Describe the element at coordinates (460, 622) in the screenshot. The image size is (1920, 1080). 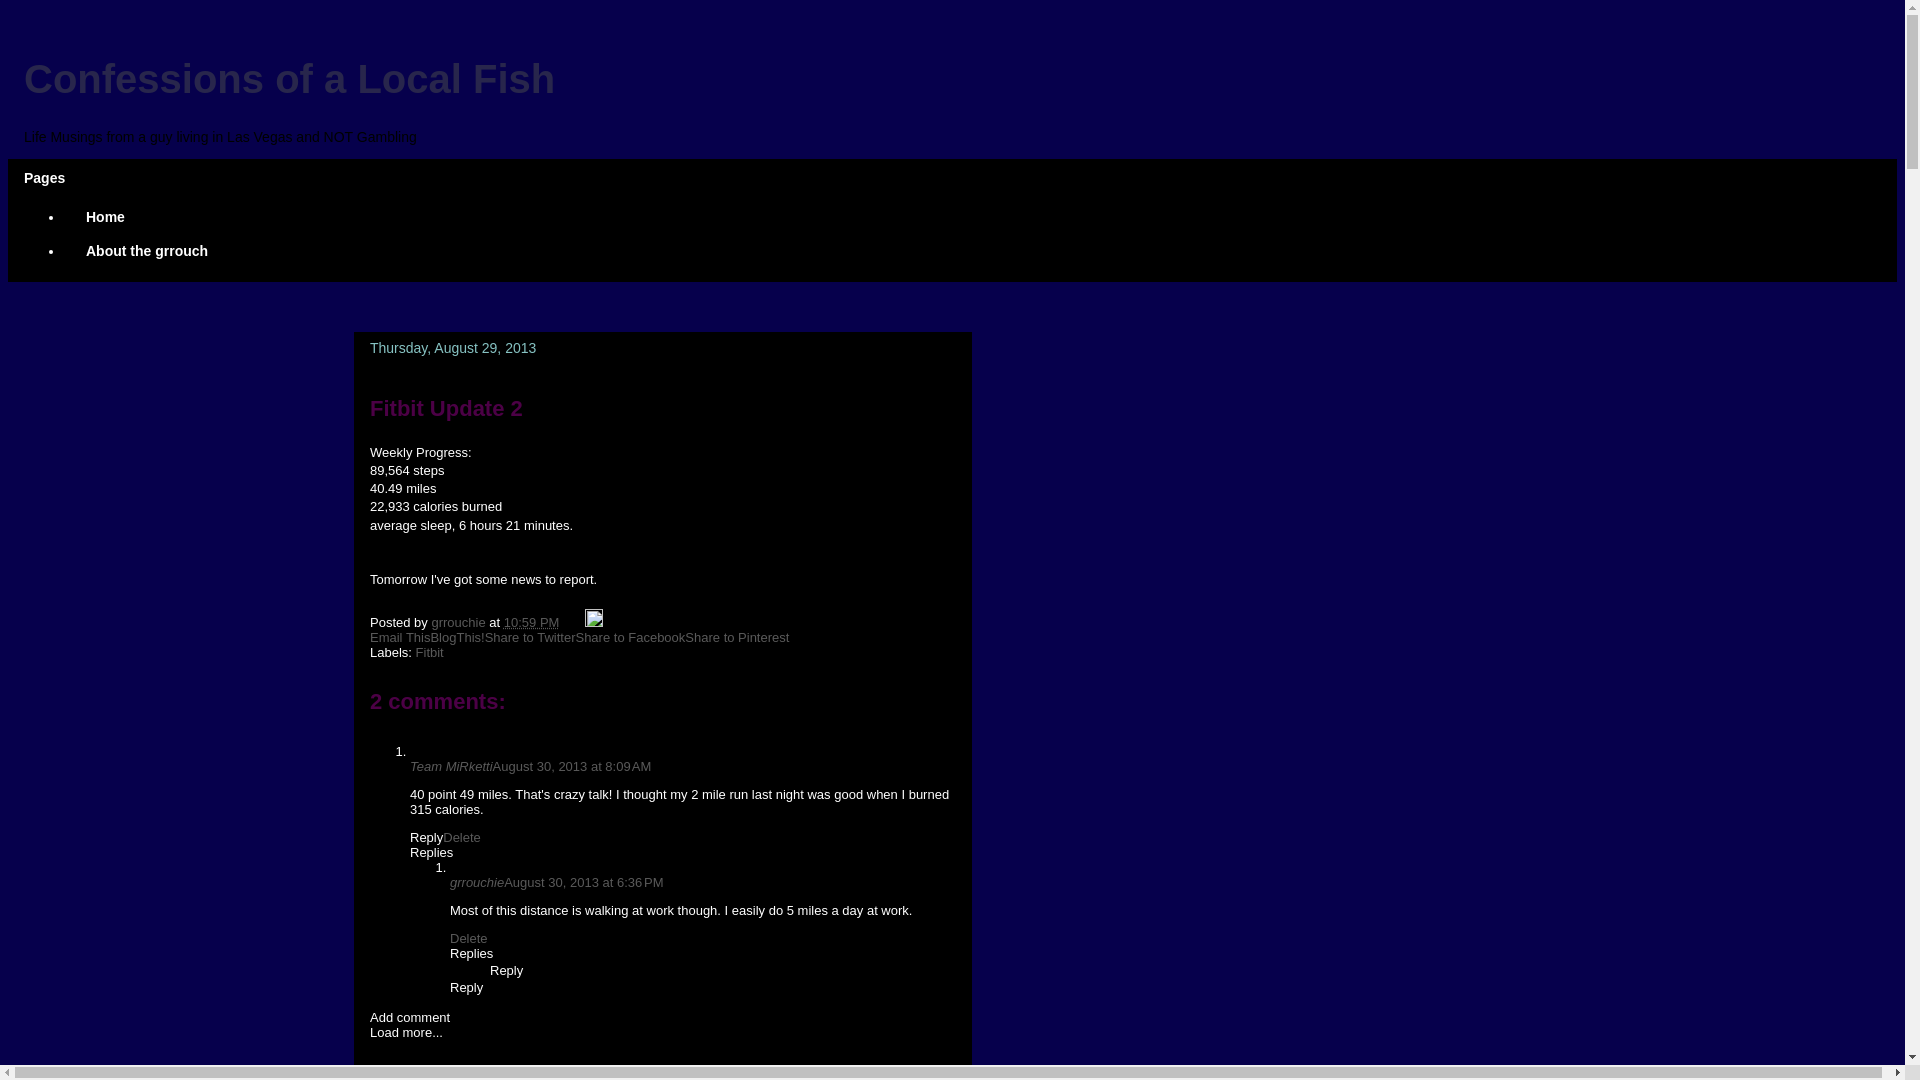
I see `grrouchie` at that location.